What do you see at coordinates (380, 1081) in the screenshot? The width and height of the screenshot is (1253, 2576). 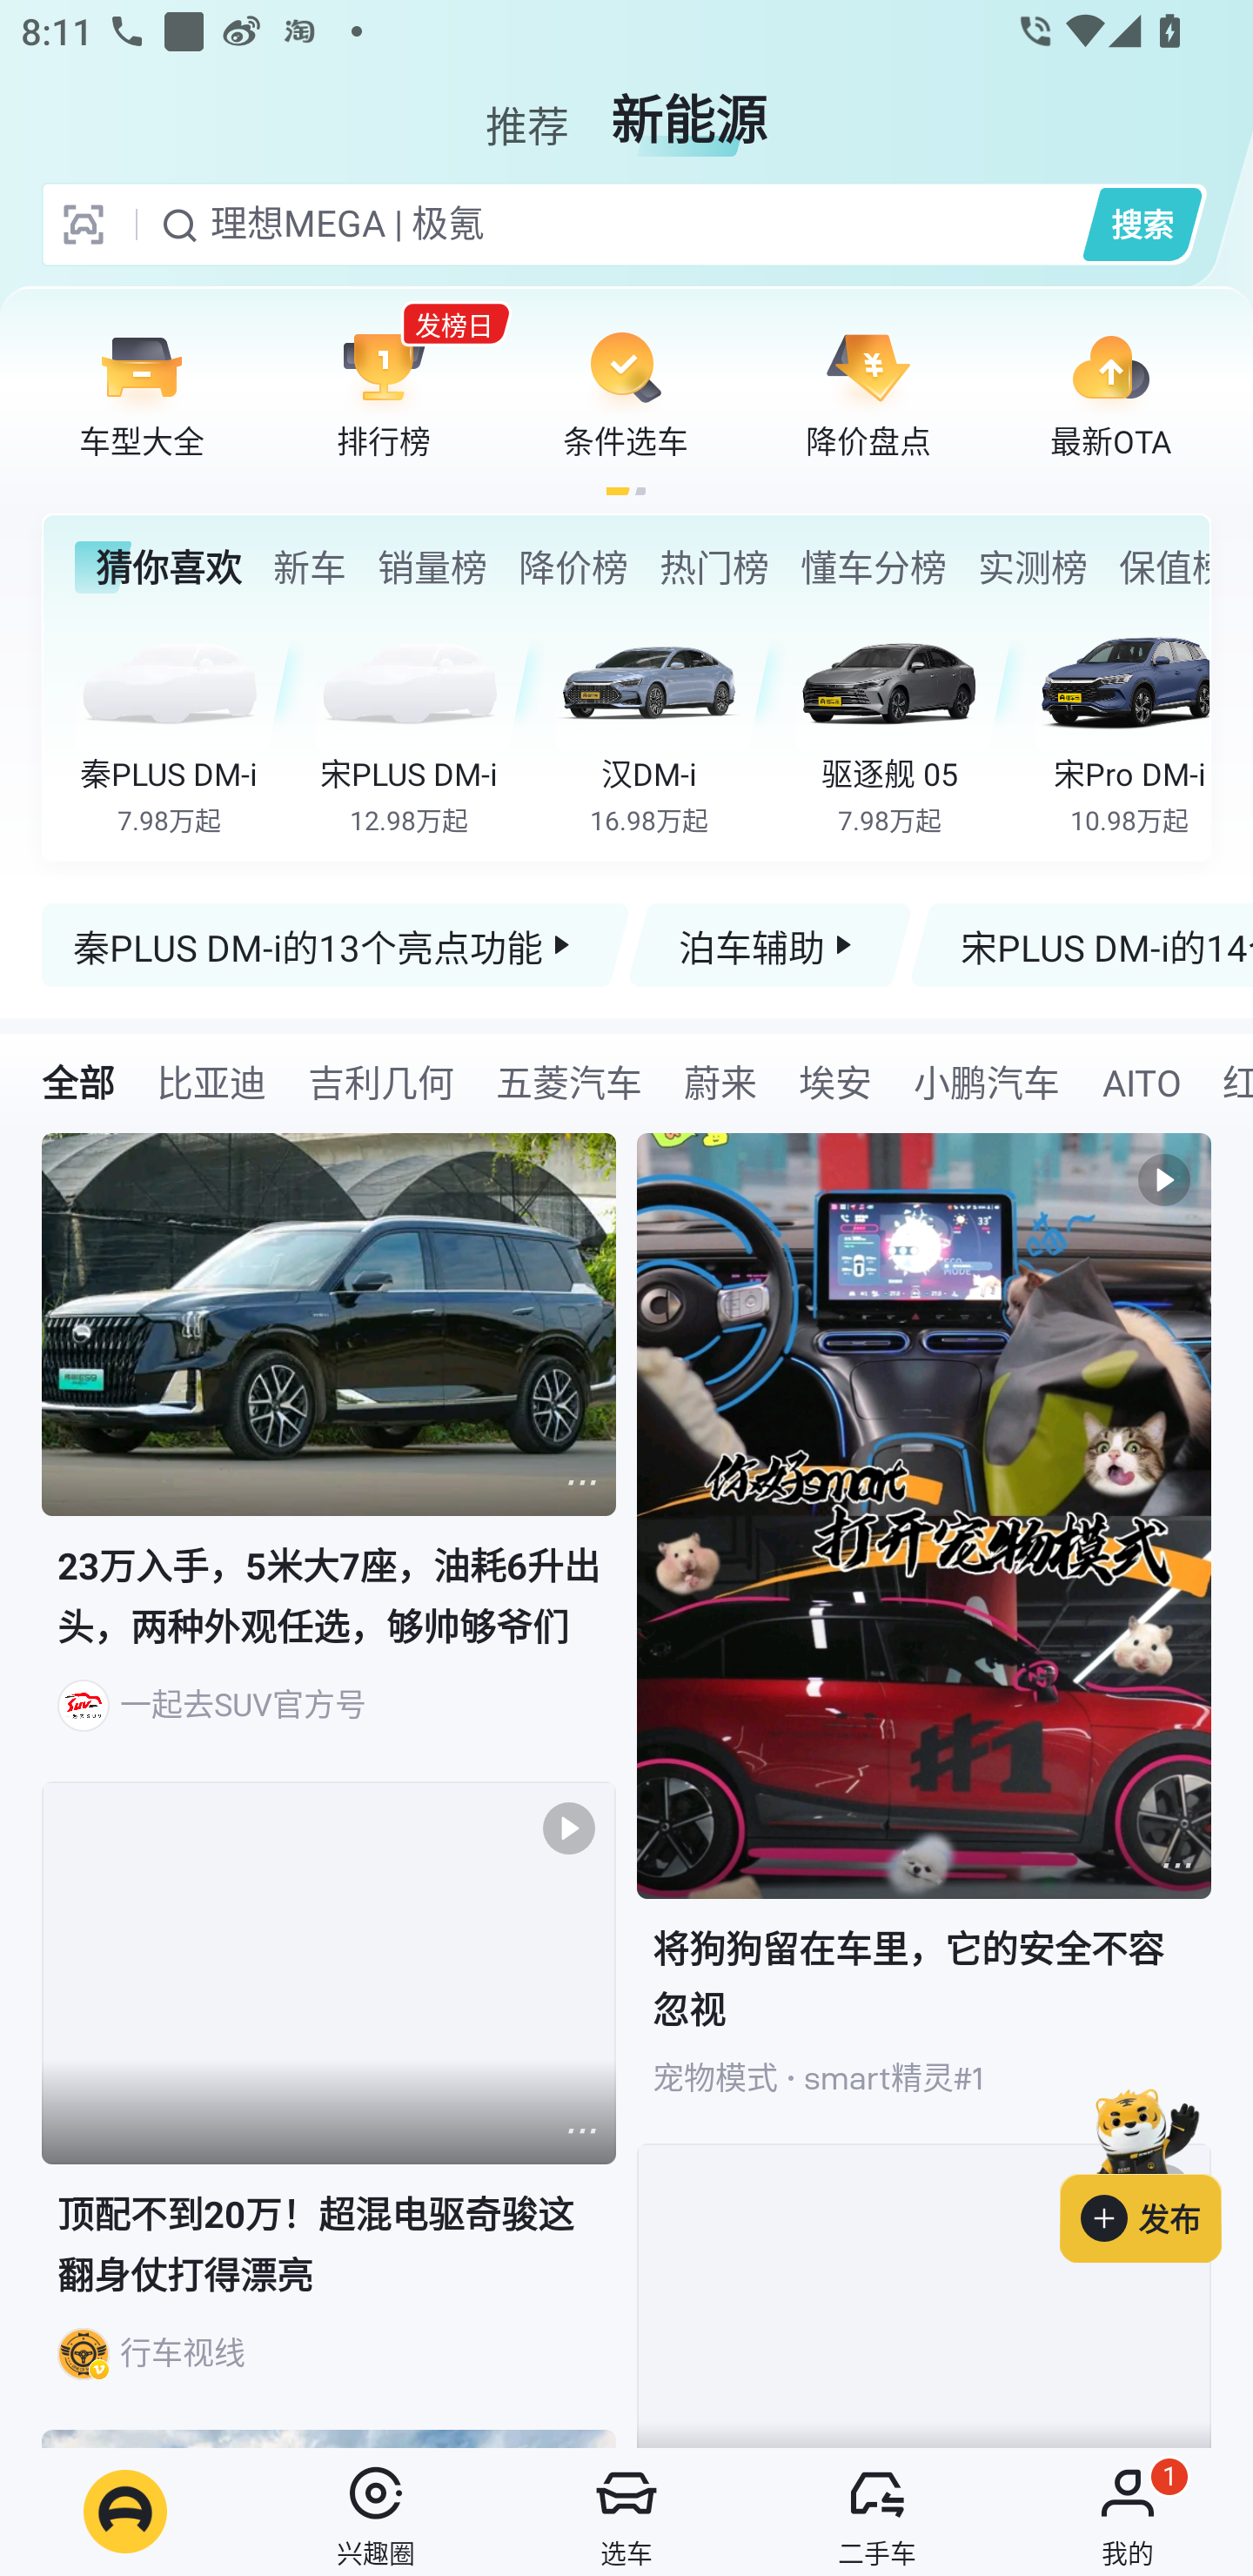 I see `吉利几何` at bounding box center [380, 1081].